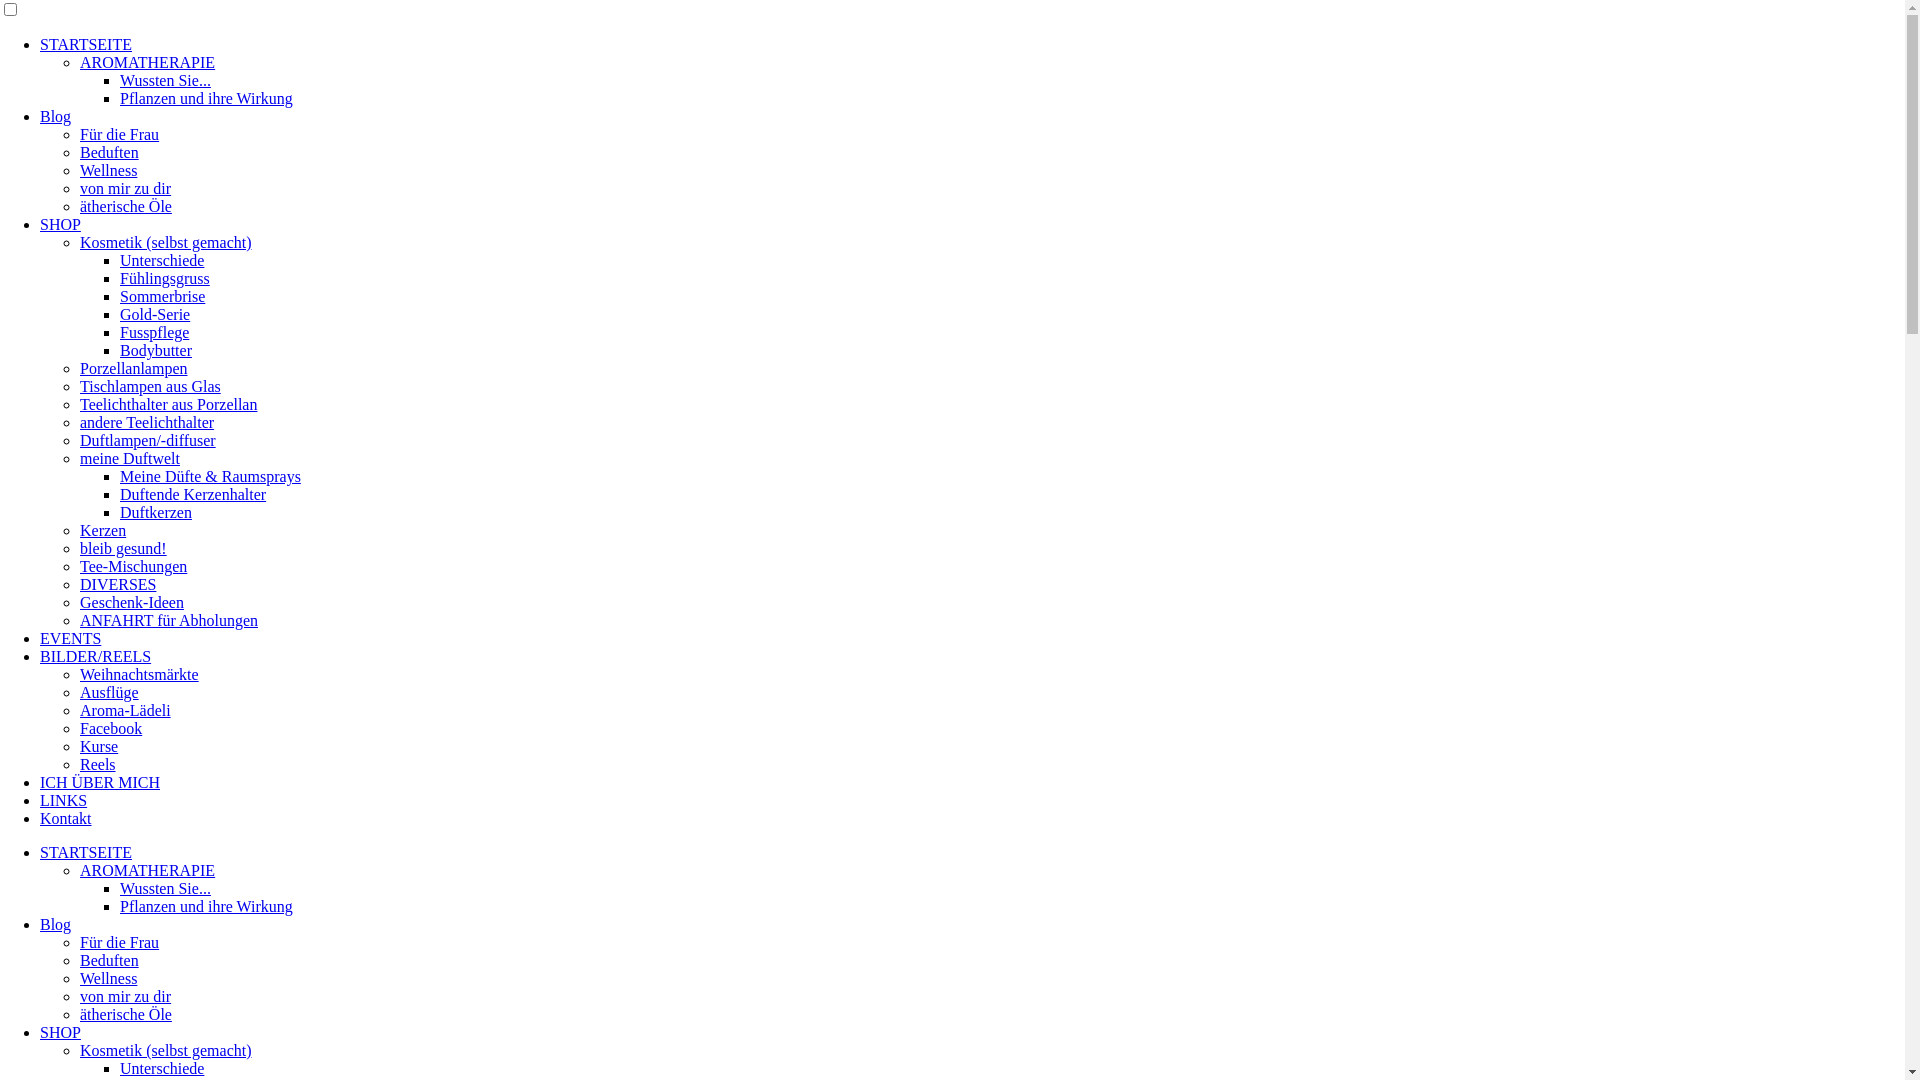  I want to click on Blog, so click(56, 924).